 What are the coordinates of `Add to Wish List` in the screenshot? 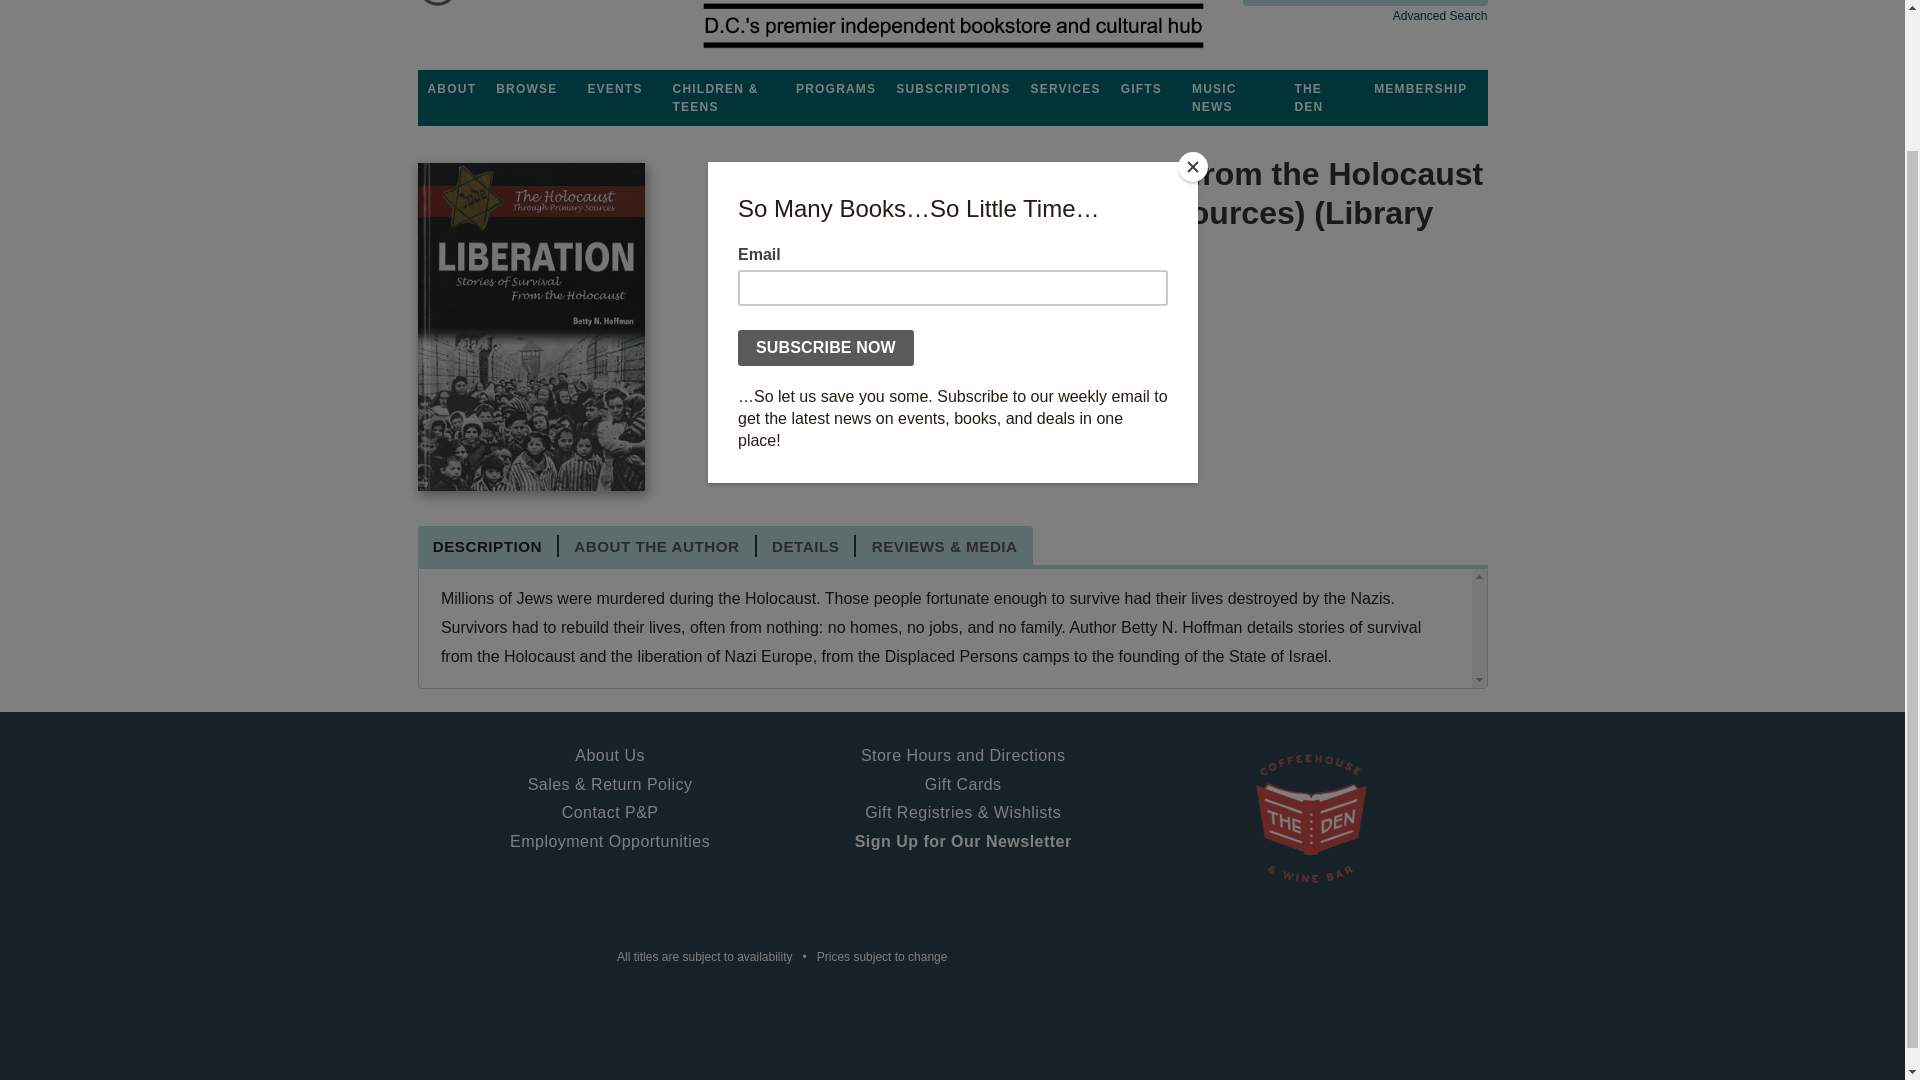 It's located at (962, 446).